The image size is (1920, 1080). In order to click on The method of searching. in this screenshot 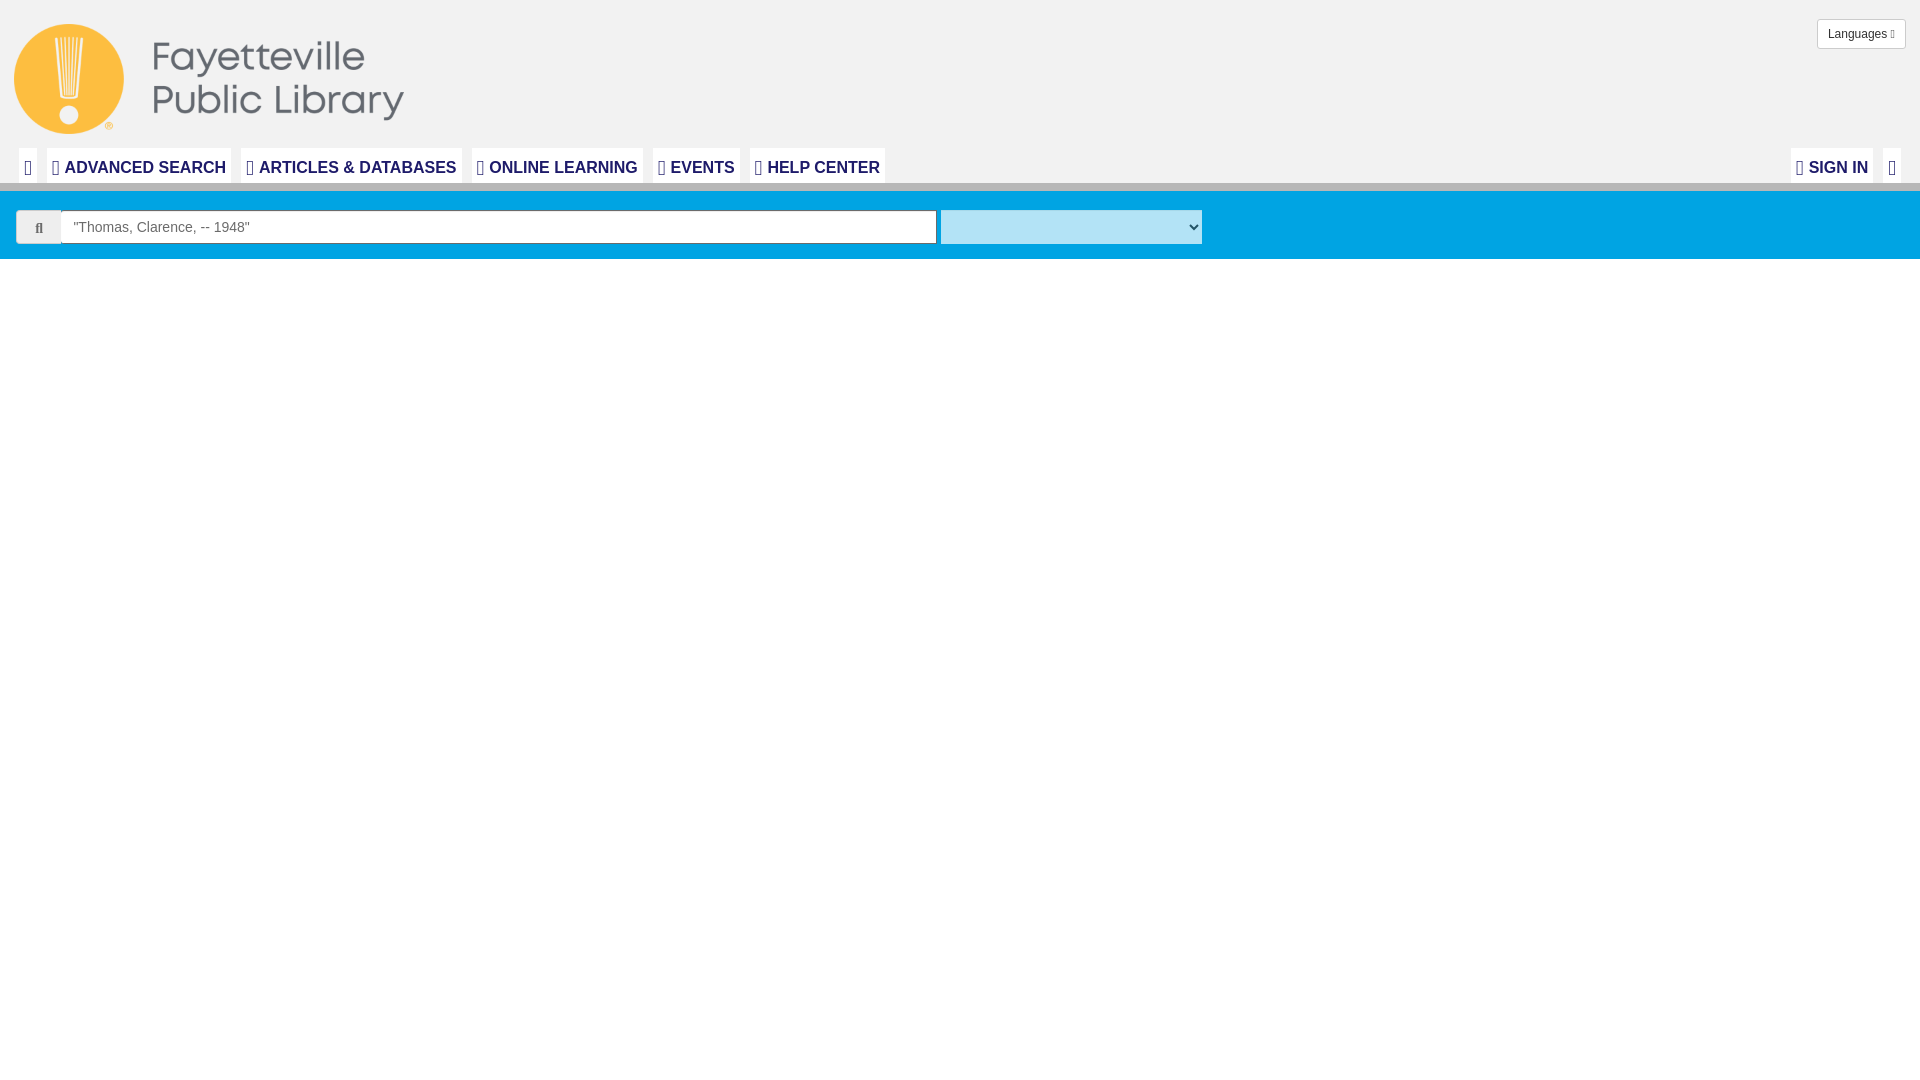, I will do `click(1070, 226)`.